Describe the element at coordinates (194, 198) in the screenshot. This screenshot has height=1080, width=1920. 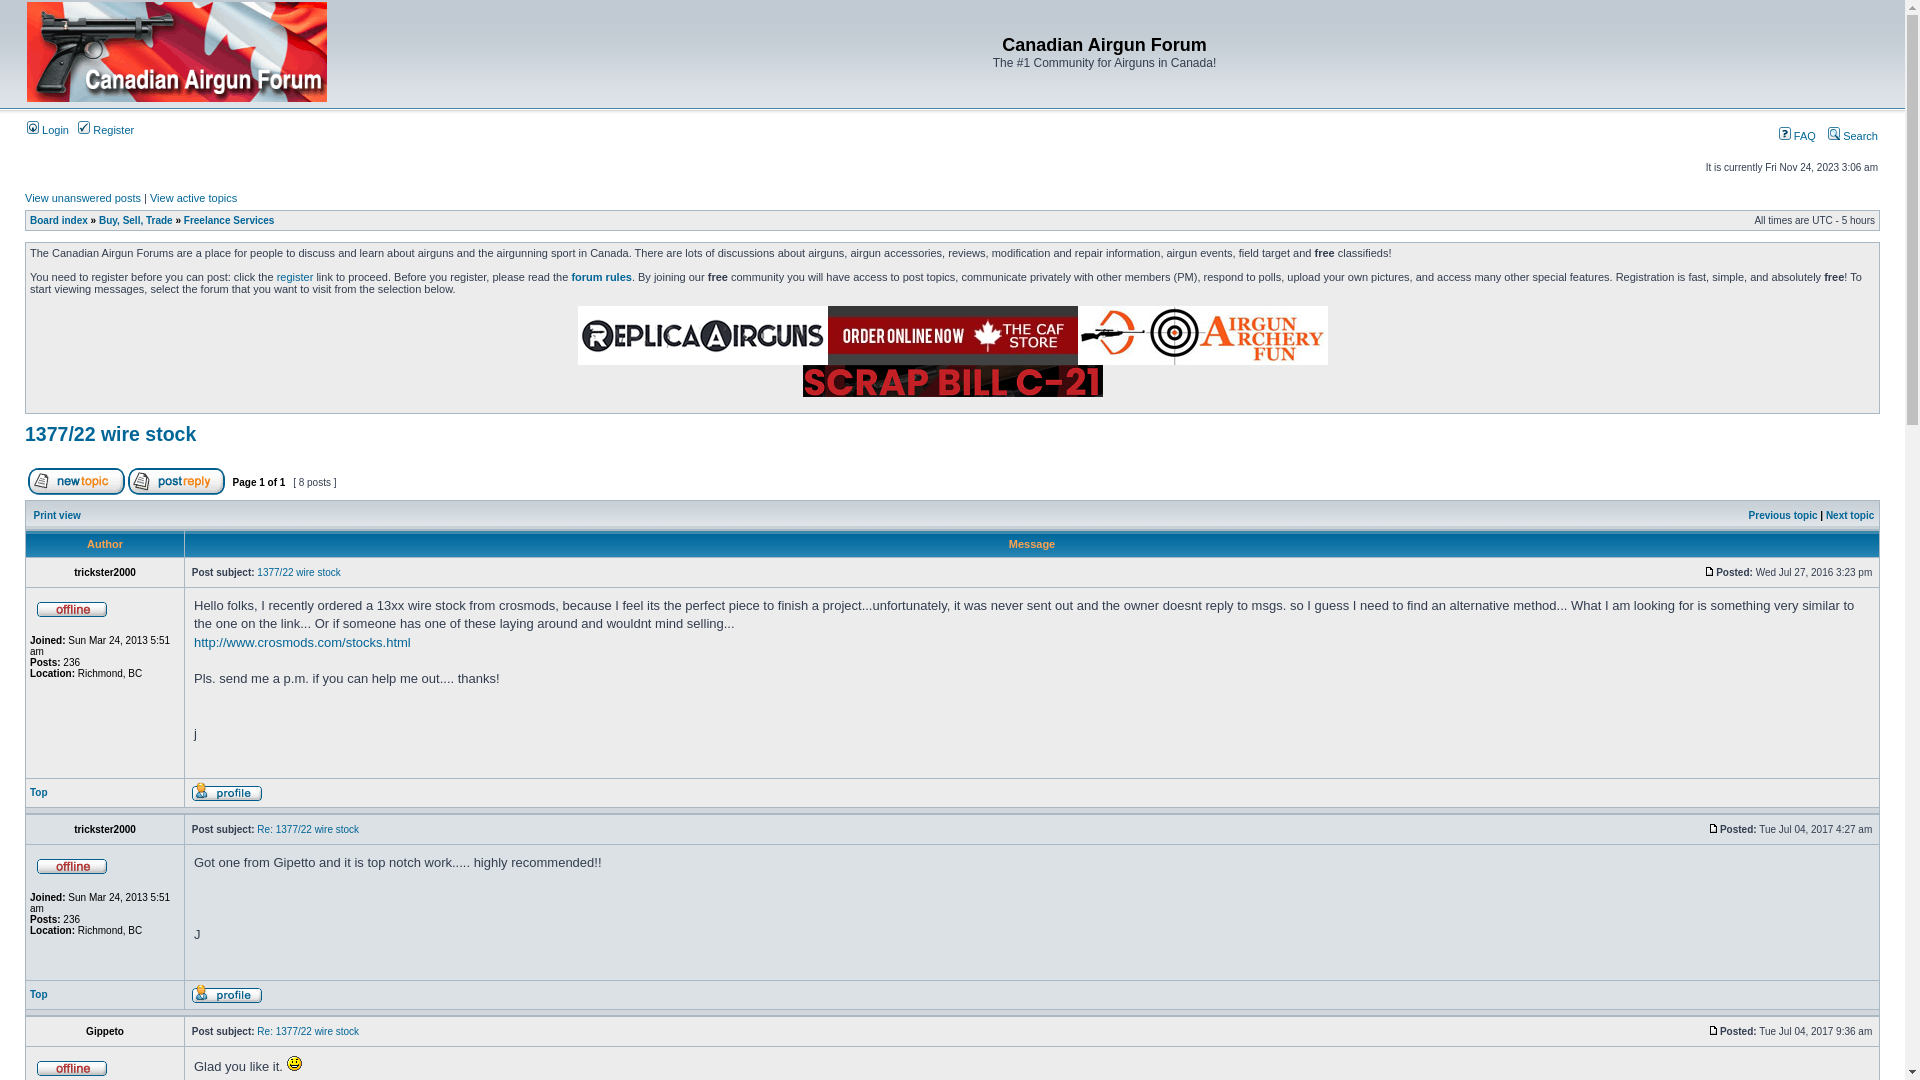
I see `View active topics` at that location.